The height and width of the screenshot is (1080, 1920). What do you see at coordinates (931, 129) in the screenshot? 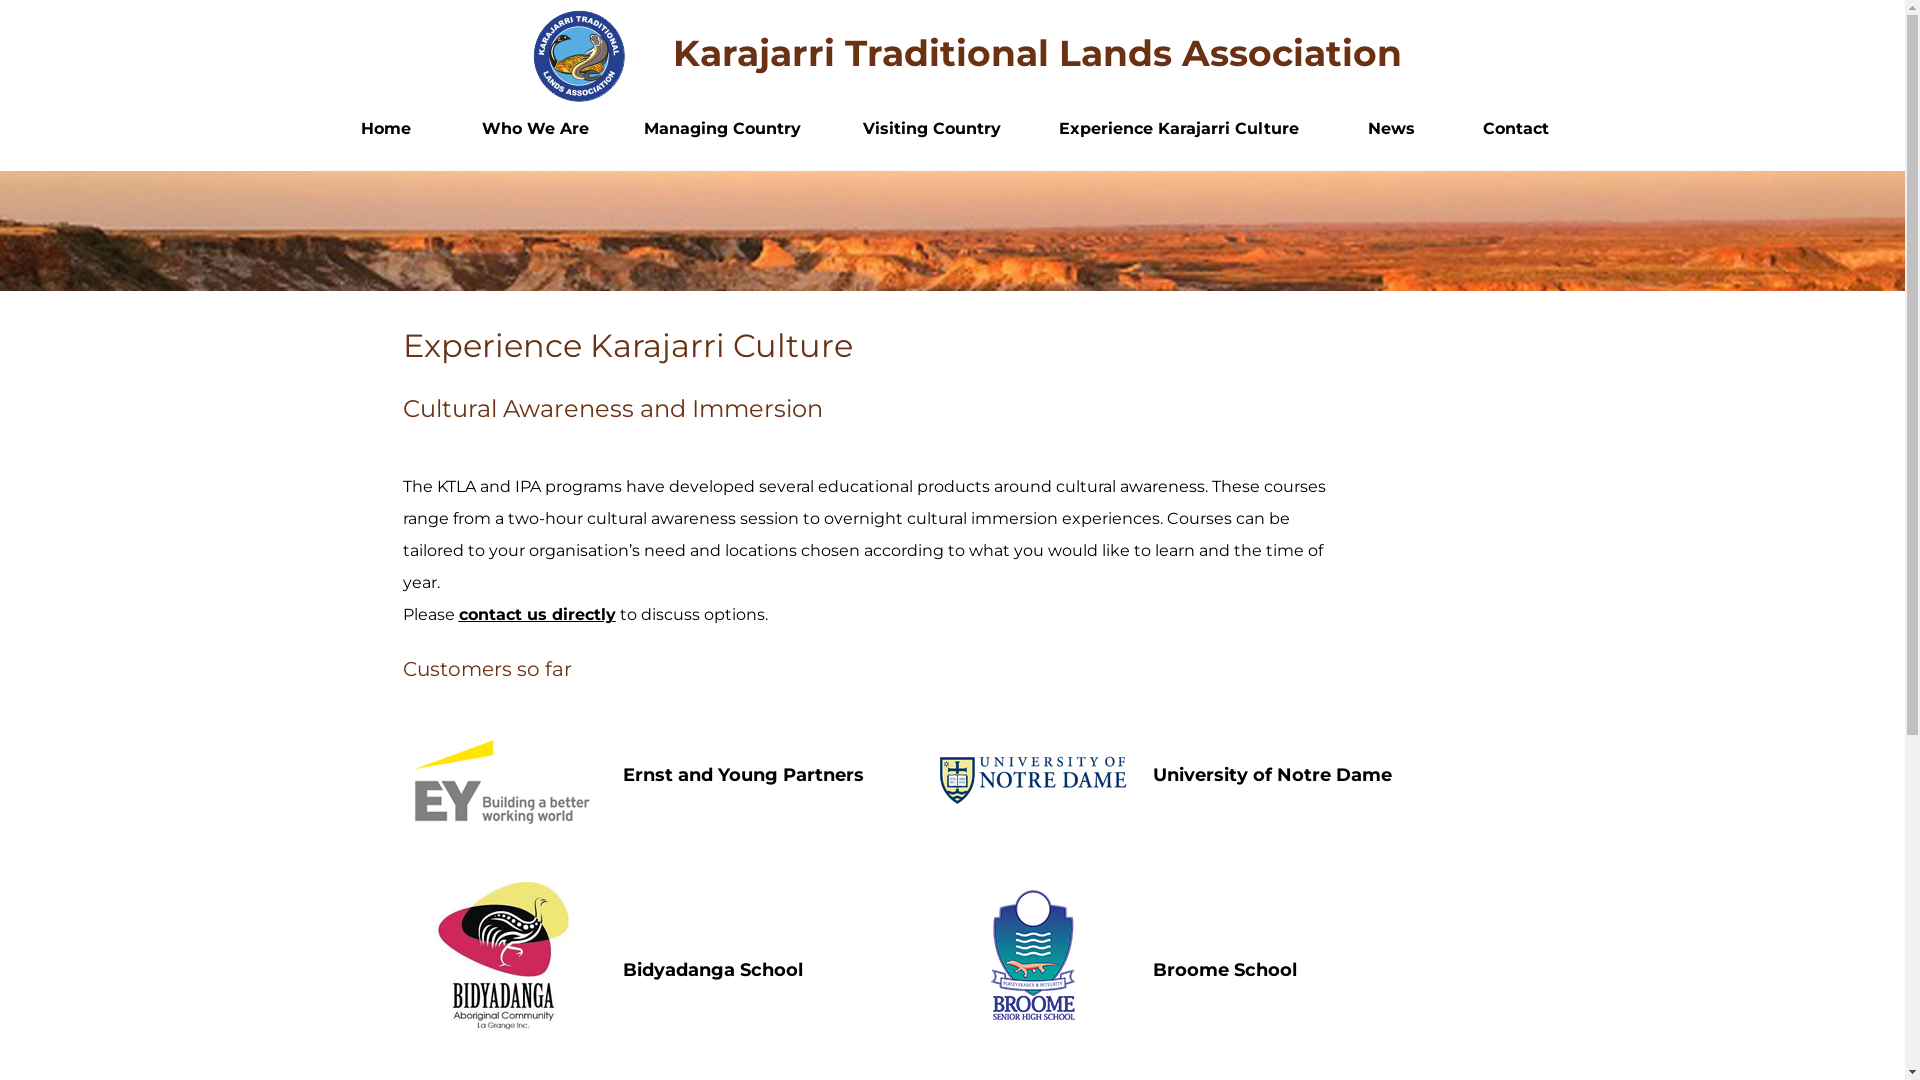
I see `Visiting Country` at bounding box center [931, 129].